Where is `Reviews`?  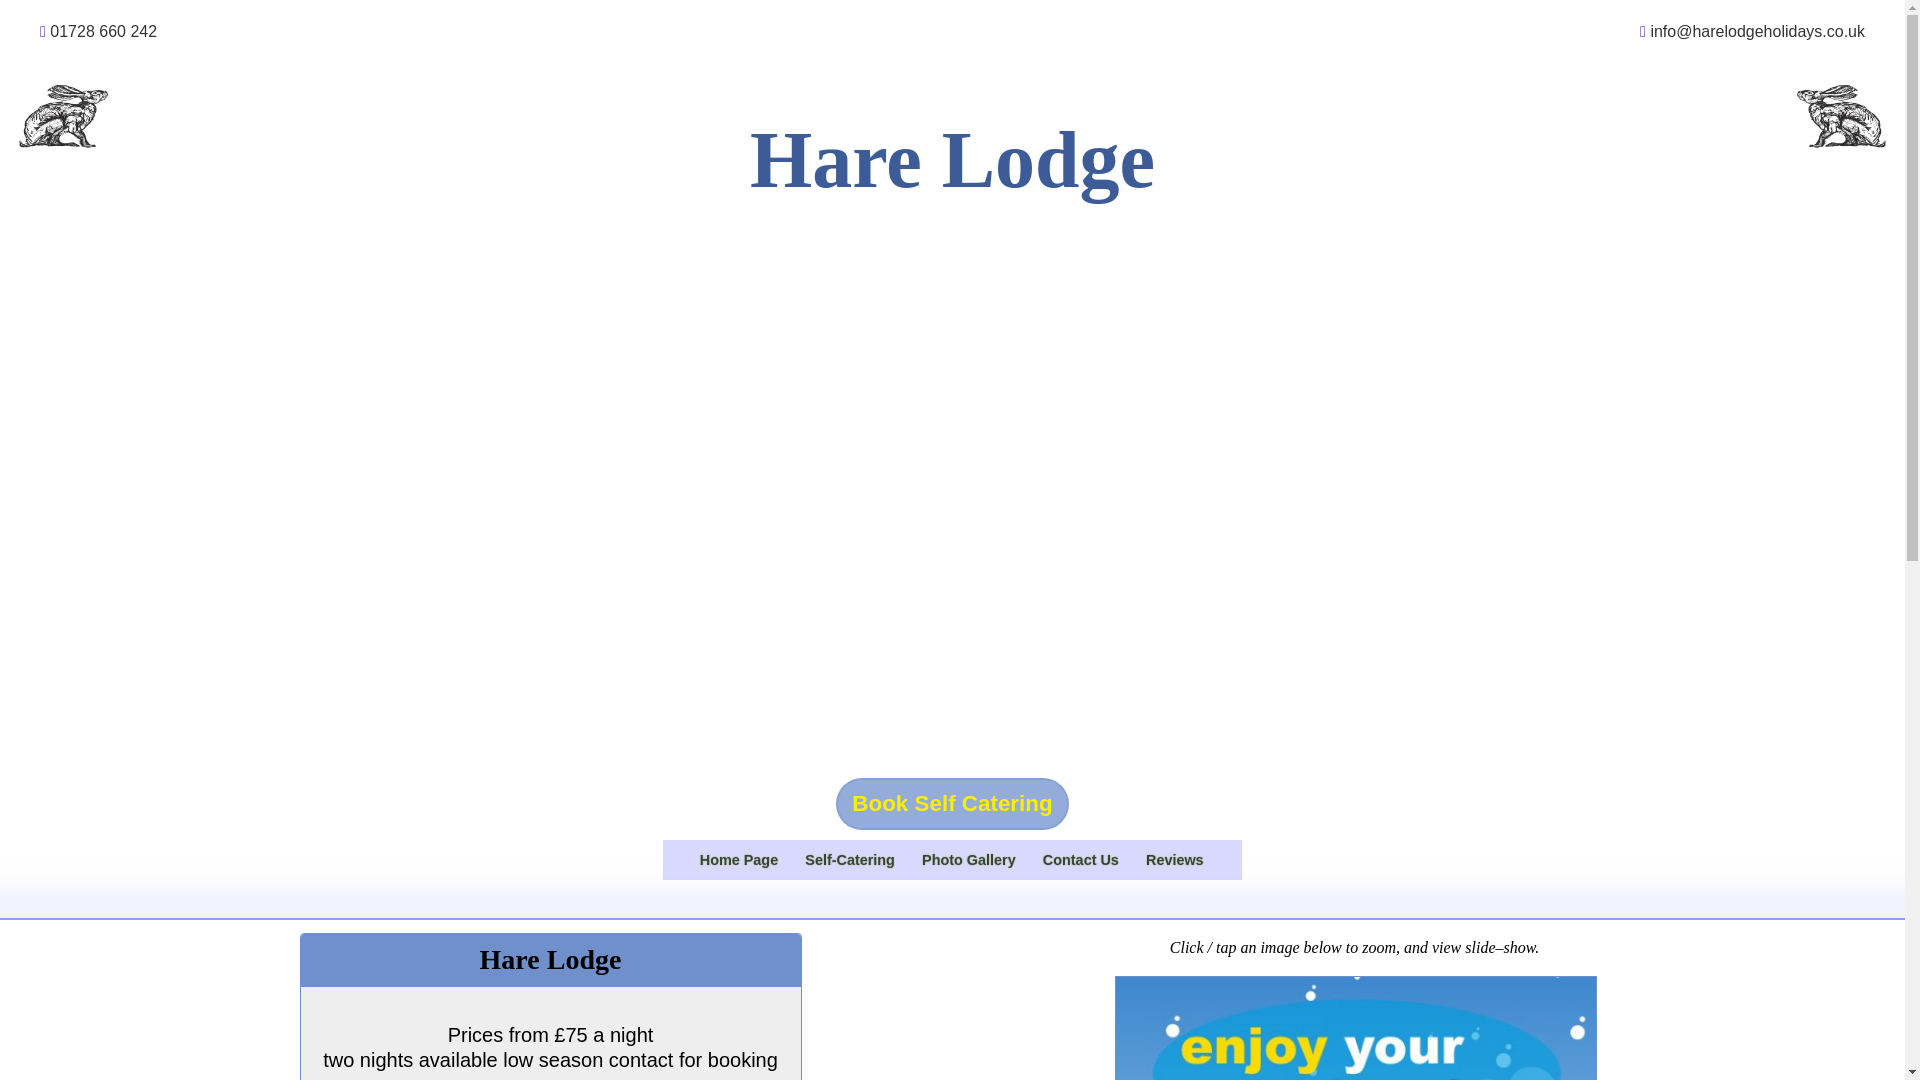
Reviews is located at coordinates (1174, 860).